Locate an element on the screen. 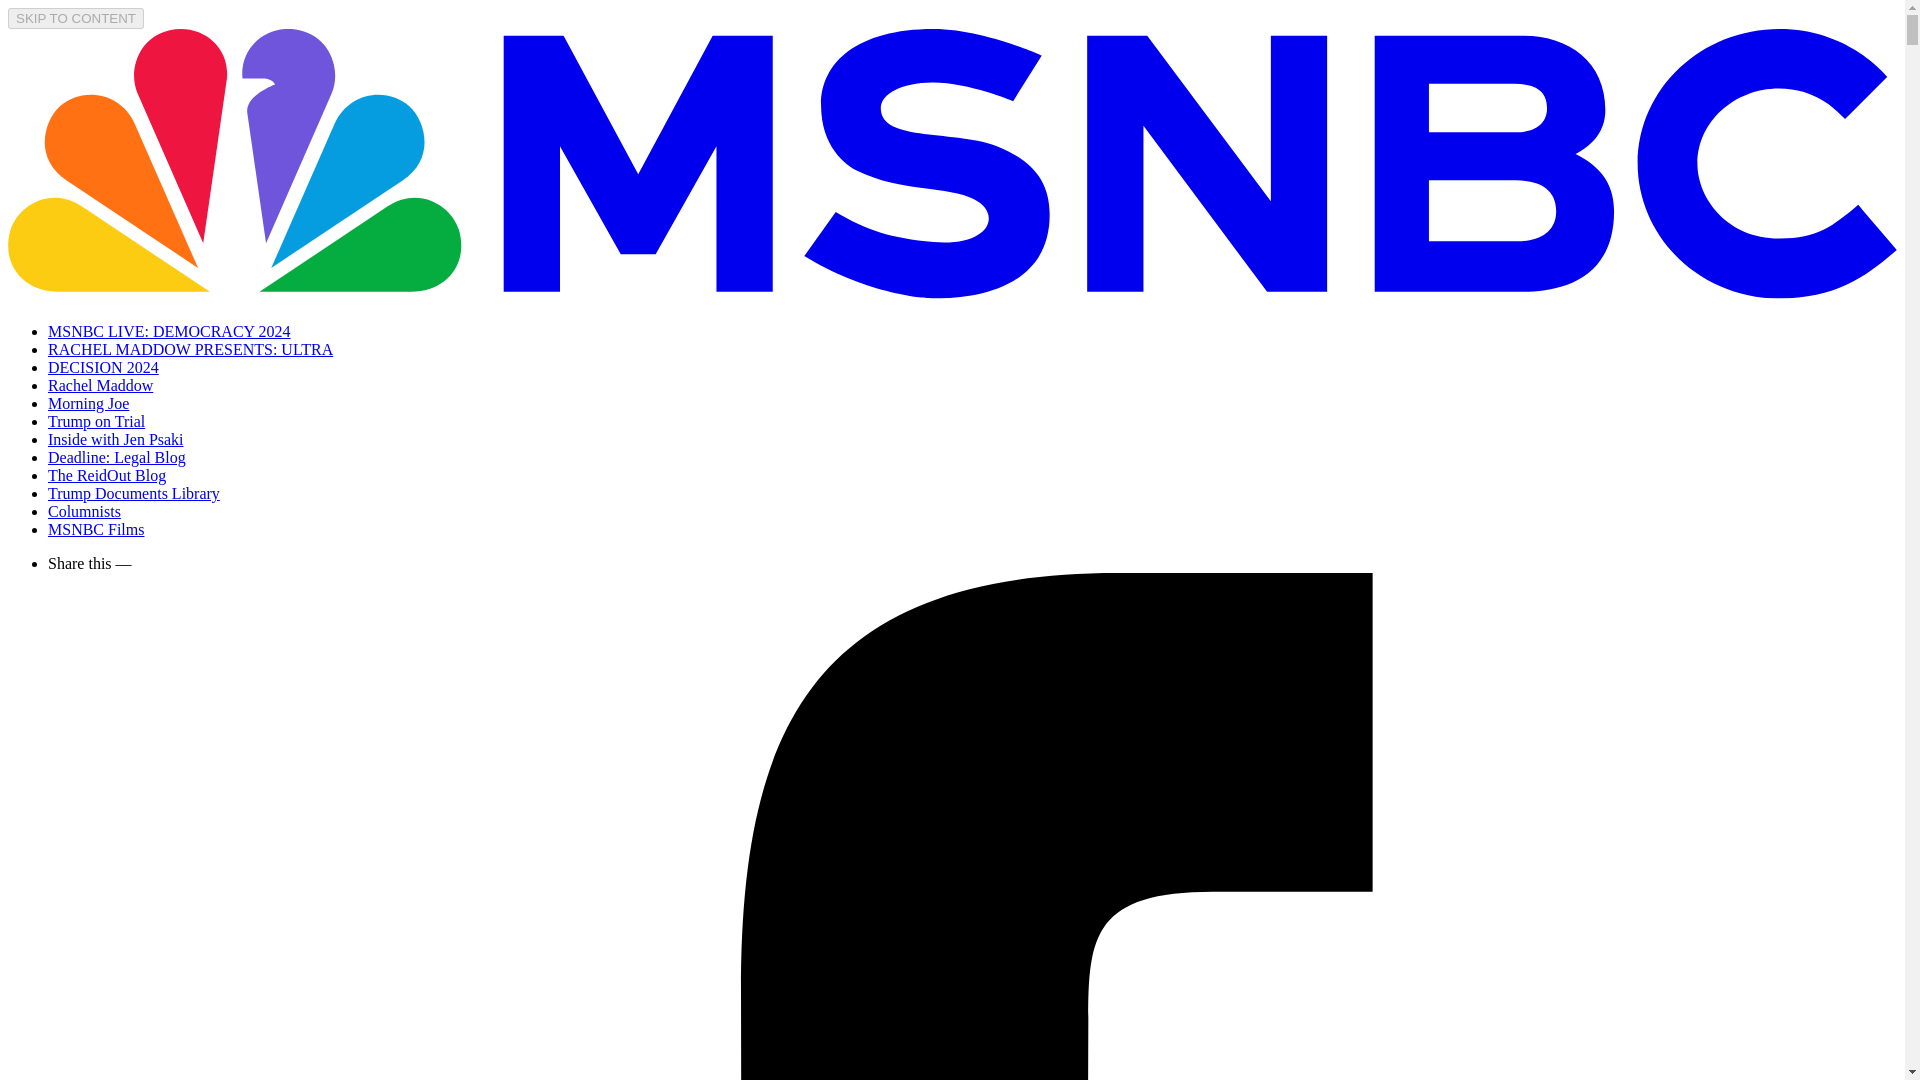 The height and width of the screenshot is (1080, 1920). Inside with Jen Psaki is located at coordinates (116, 439).